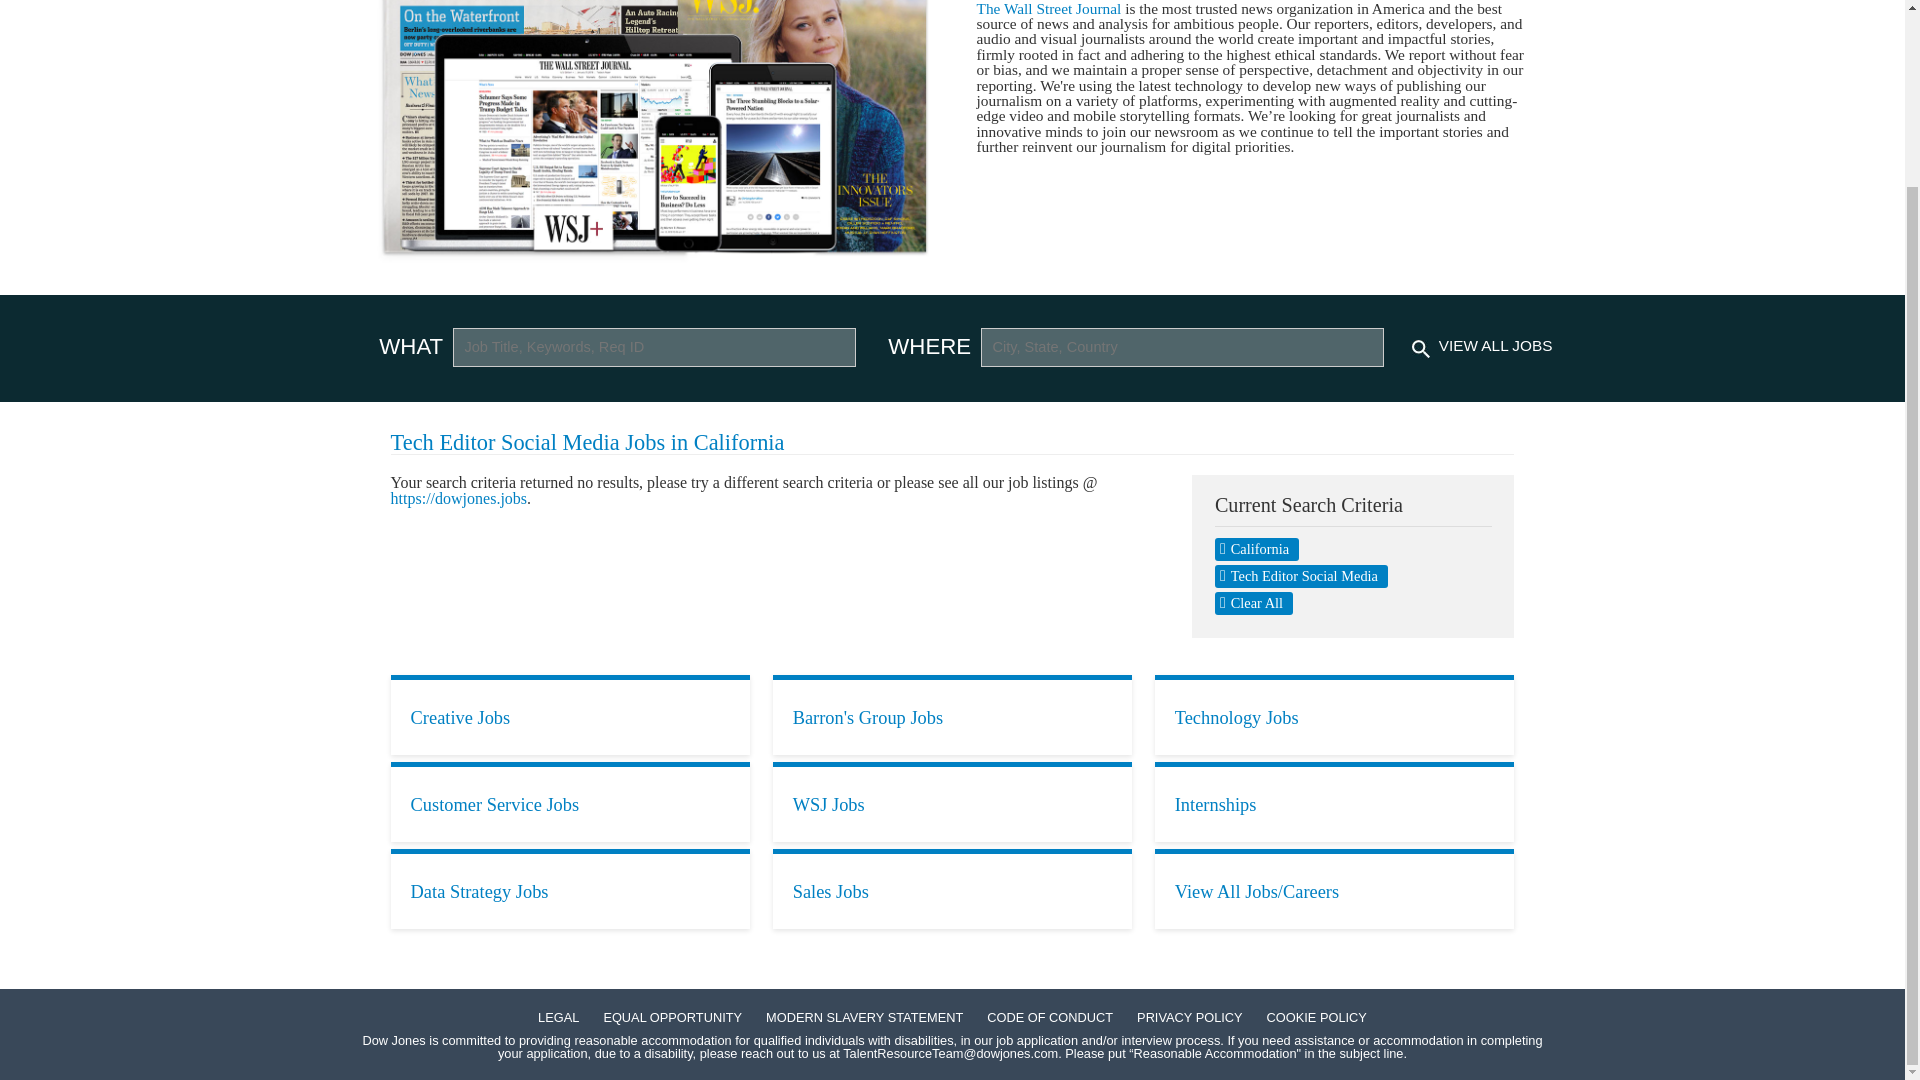 The height and width of the screenshot is (1080, 1920). Describe the element at coordinates (952, 714) in the screenshot. I see `Barron's Group Jobs` at that location.